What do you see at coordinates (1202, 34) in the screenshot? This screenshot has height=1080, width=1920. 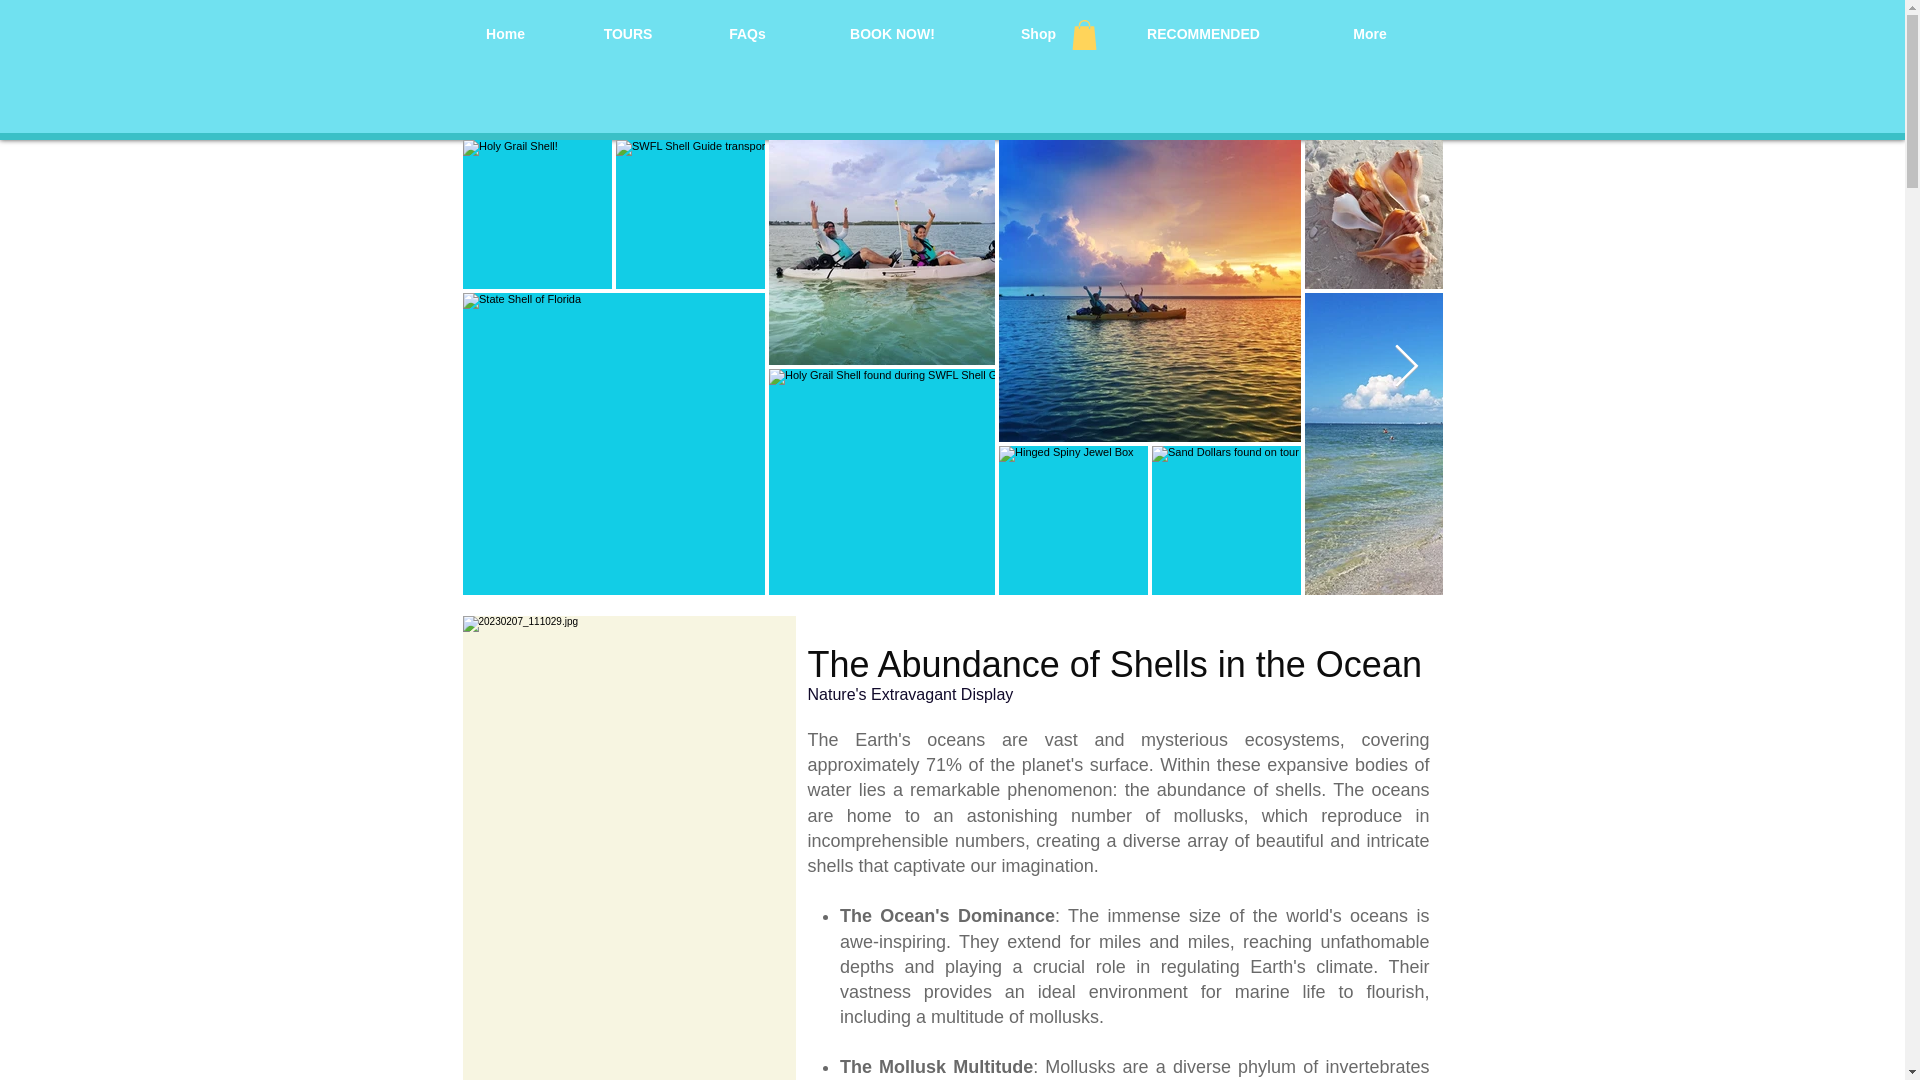 I see `RECOMMENDED` at bounding box center [1202, 34].